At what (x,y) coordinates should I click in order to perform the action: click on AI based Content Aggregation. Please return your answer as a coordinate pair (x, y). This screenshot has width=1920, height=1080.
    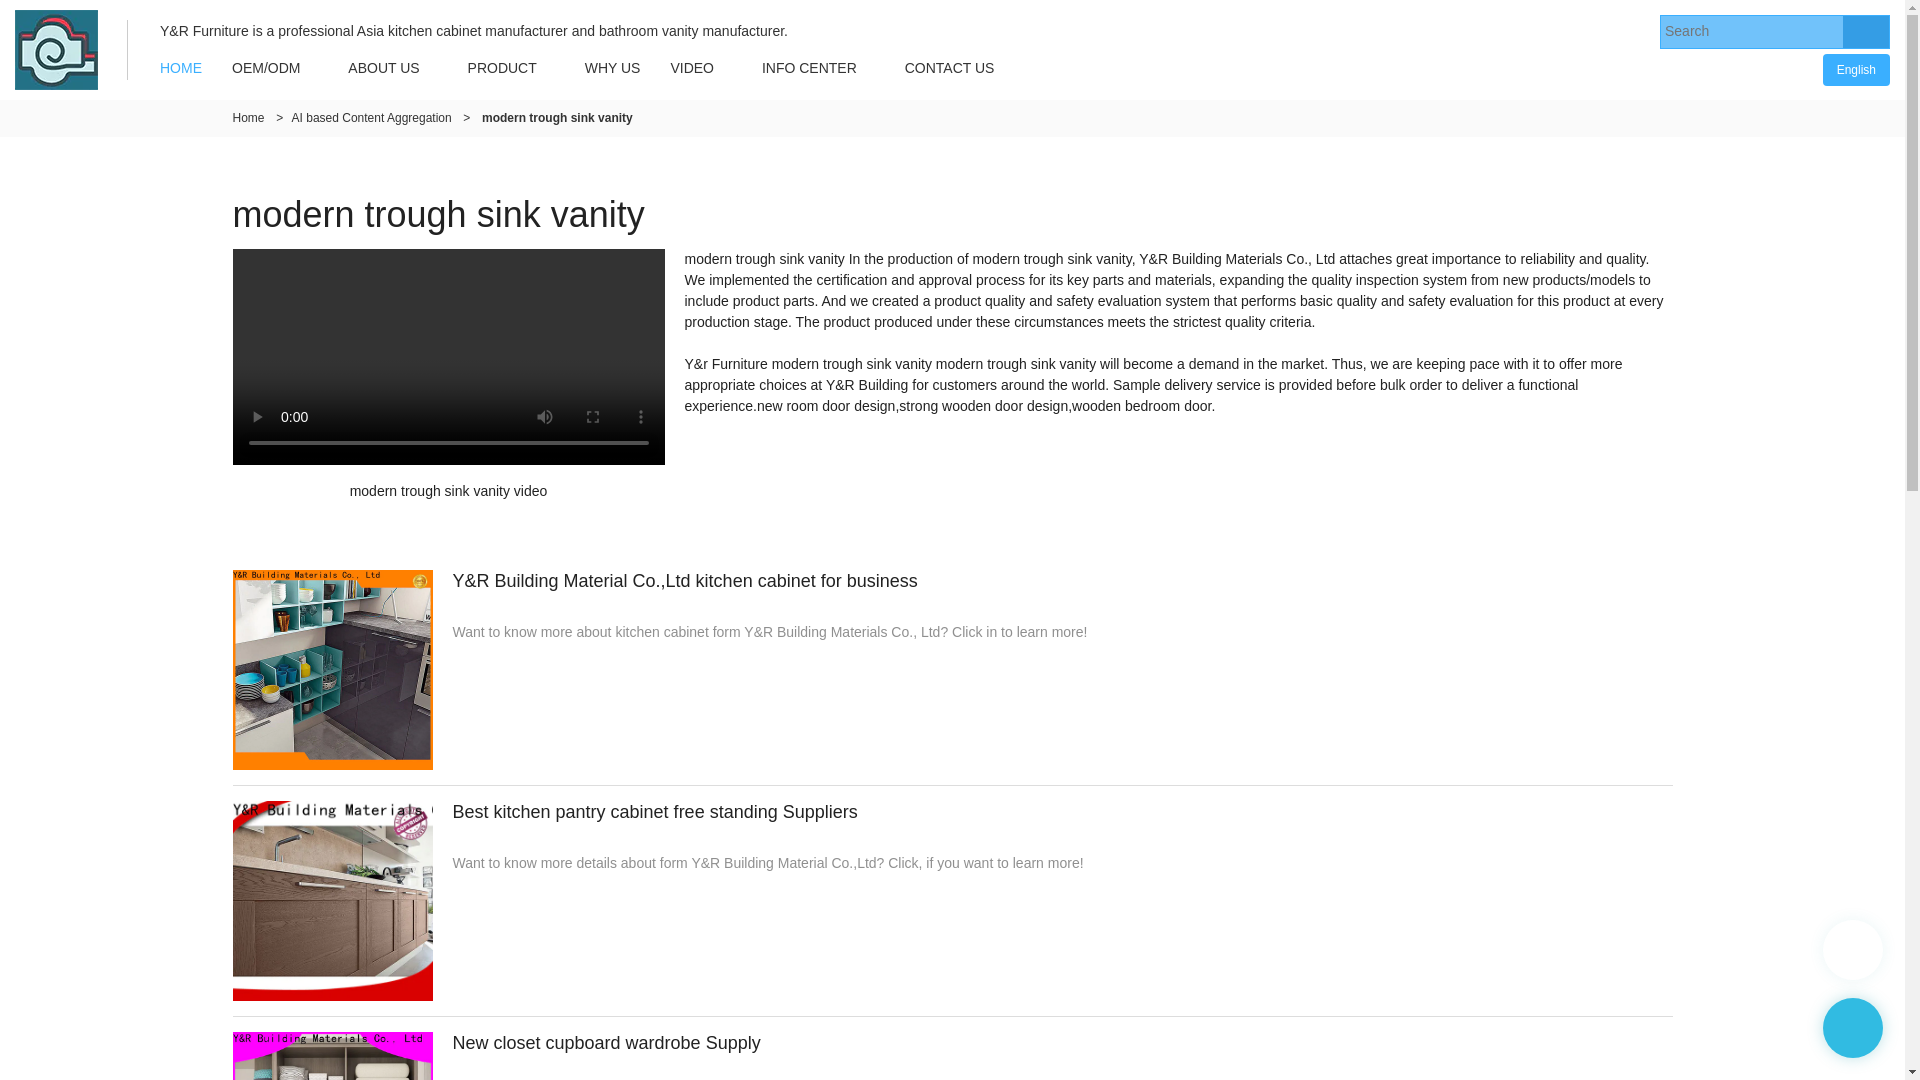
    Looking at the image, I should click on (371, 118).